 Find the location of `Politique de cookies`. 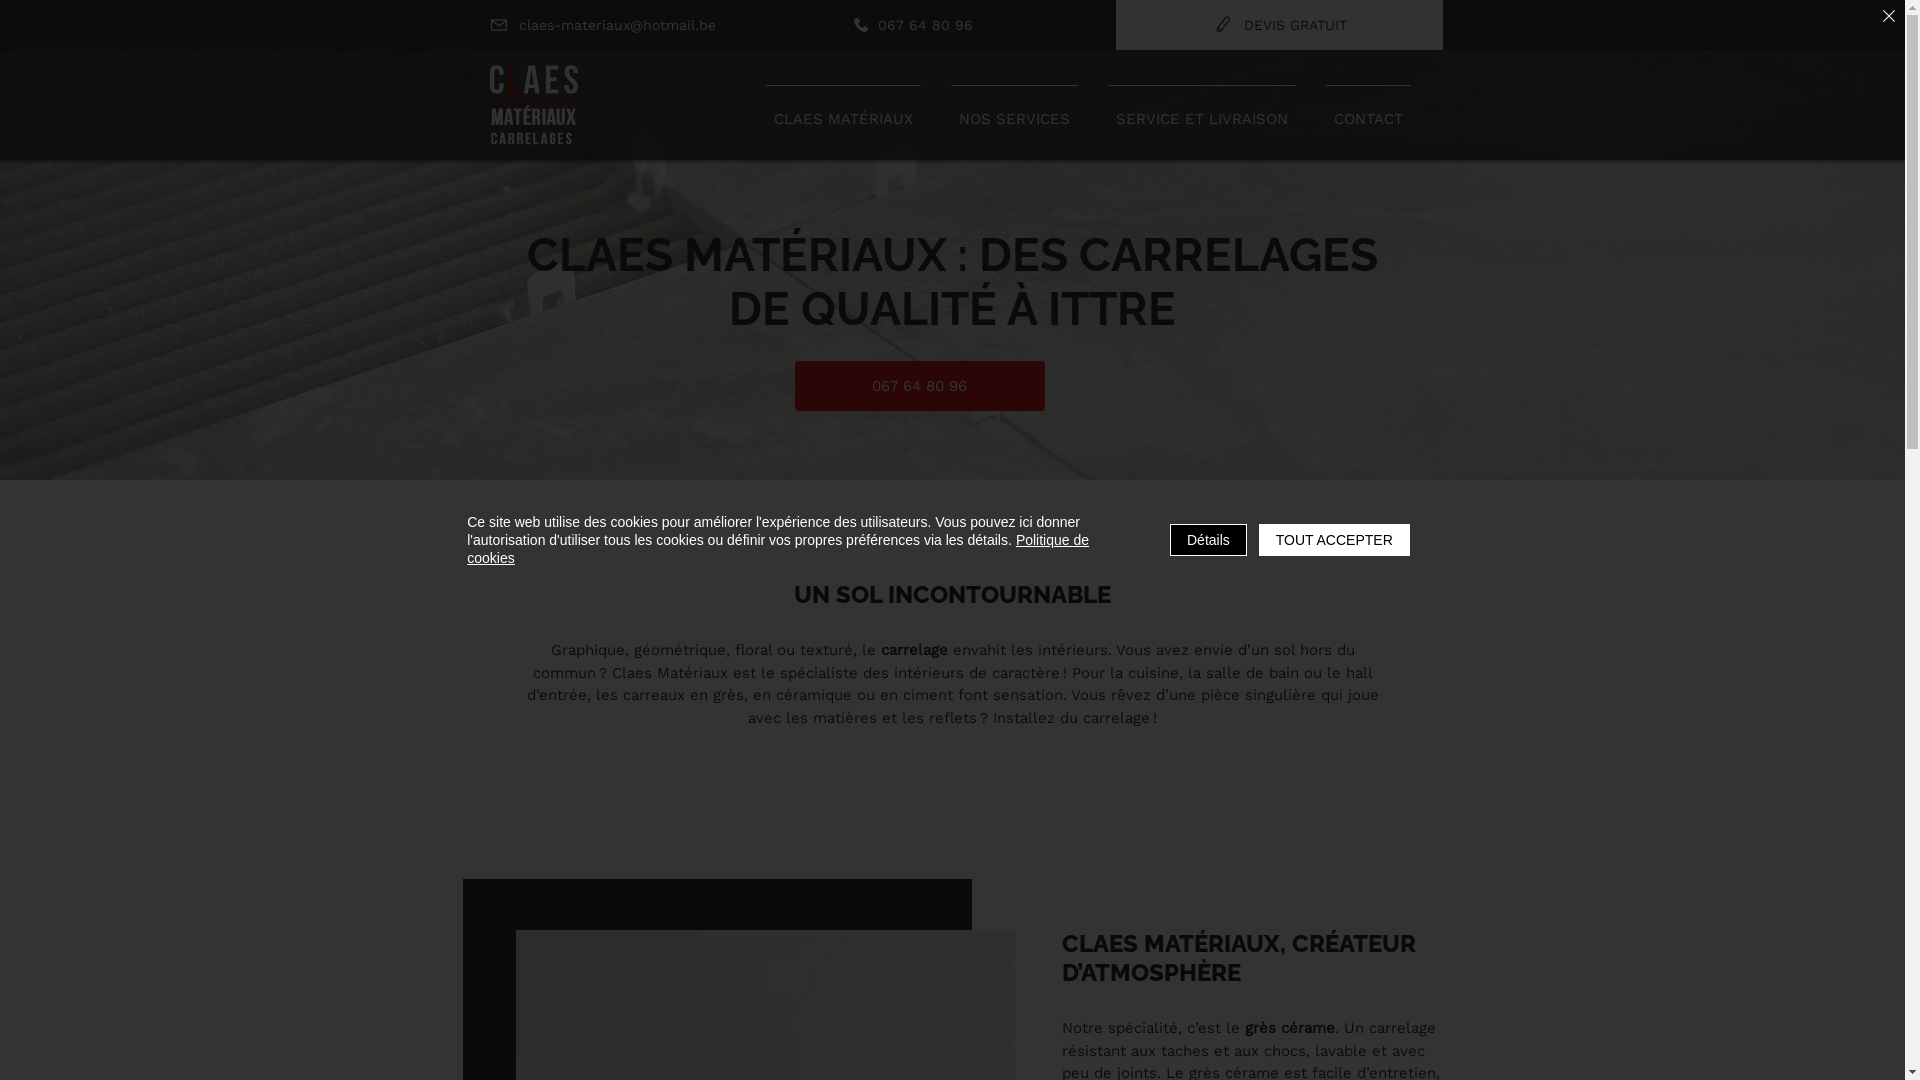

Politique de cookies is located at coordinates (778, 549).